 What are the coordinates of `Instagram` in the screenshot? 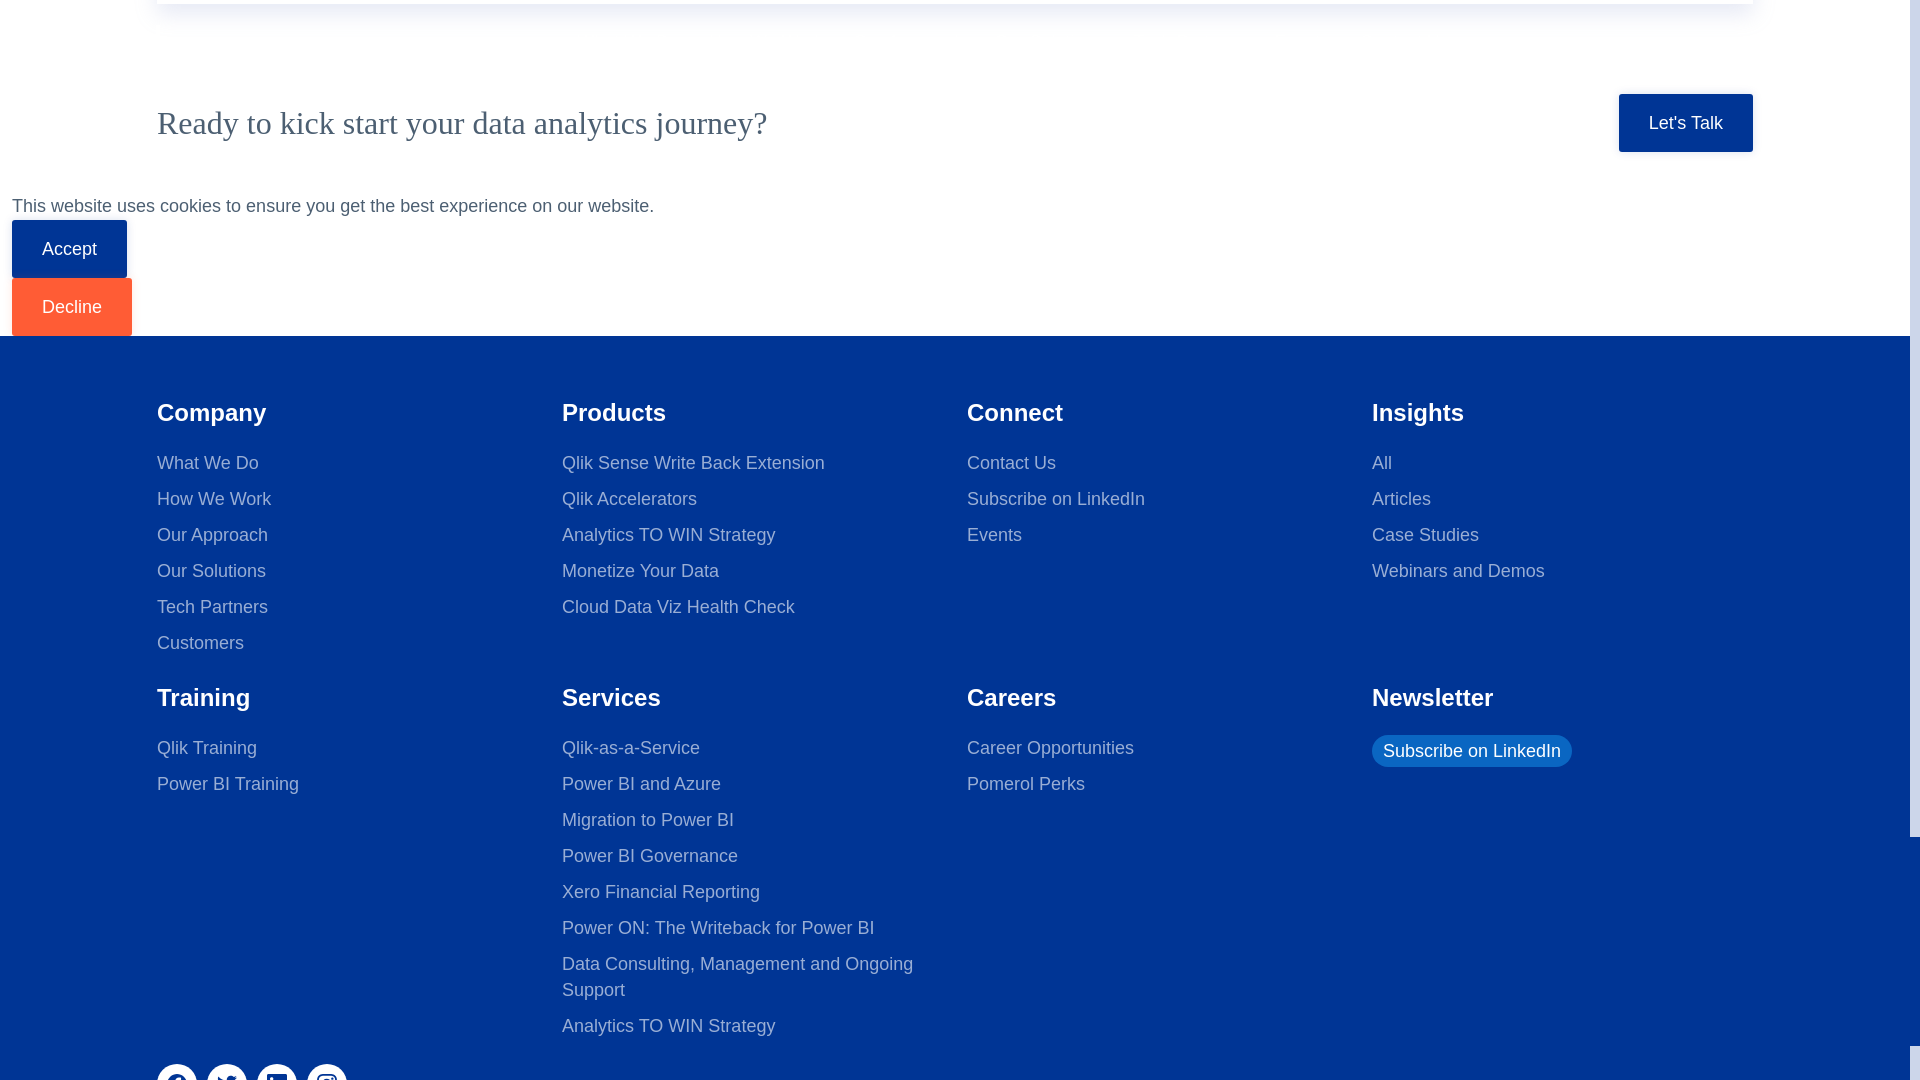 It's located at (327, 1072).